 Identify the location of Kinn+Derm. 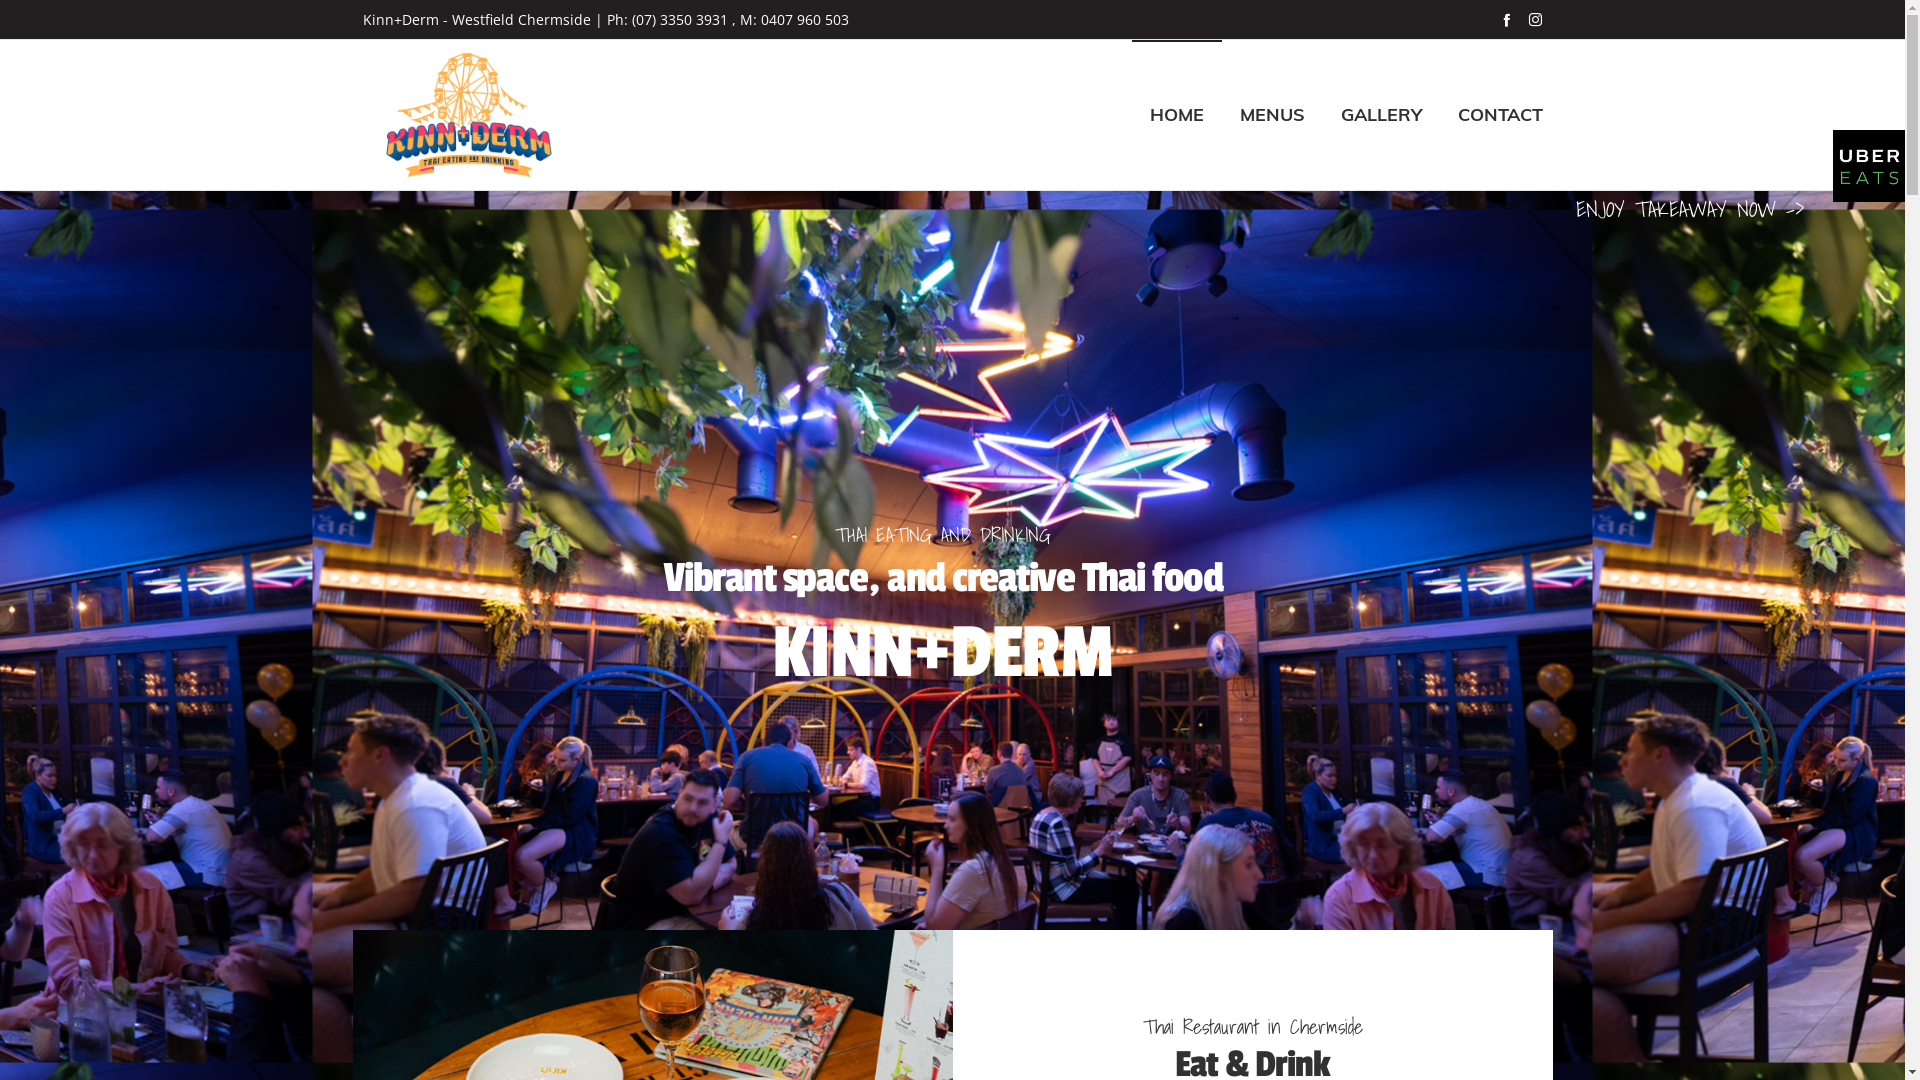
(468, 115).